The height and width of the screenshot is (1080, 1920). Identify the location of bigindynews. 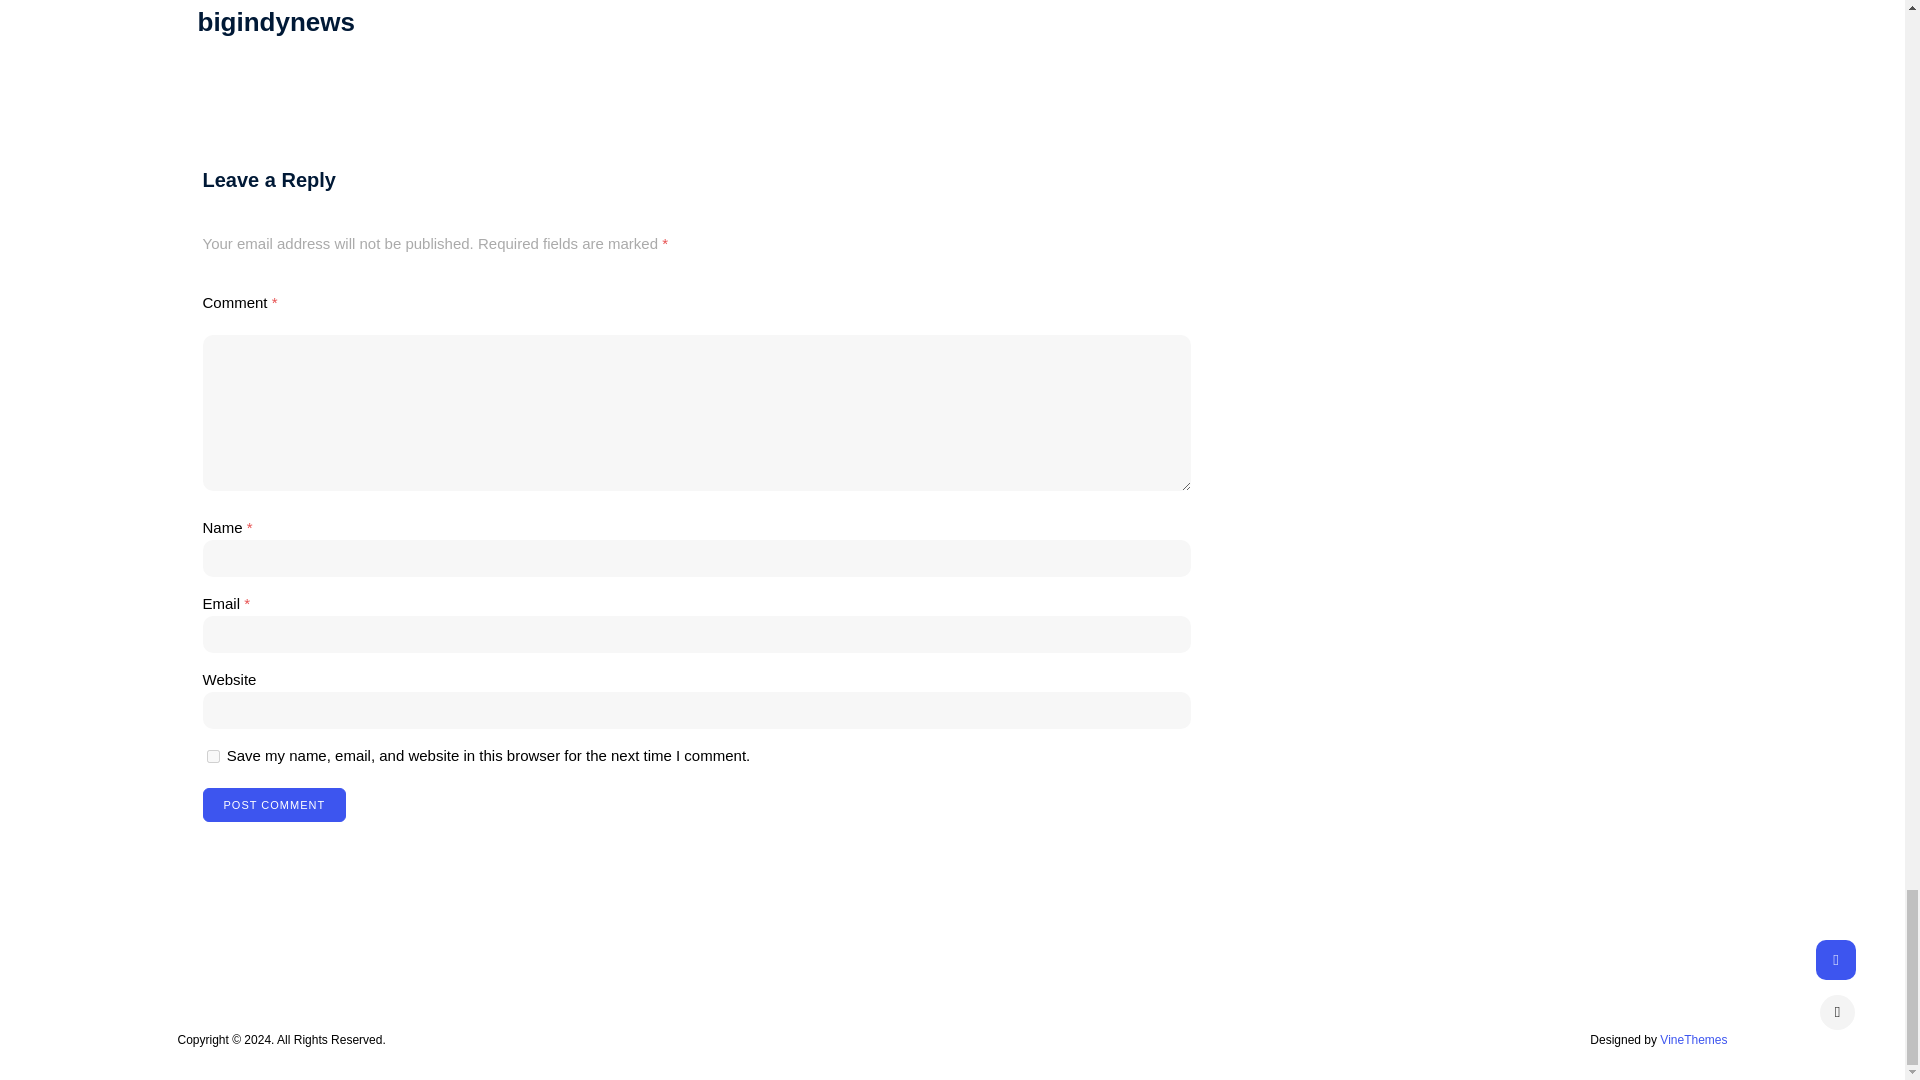
(276, 21).